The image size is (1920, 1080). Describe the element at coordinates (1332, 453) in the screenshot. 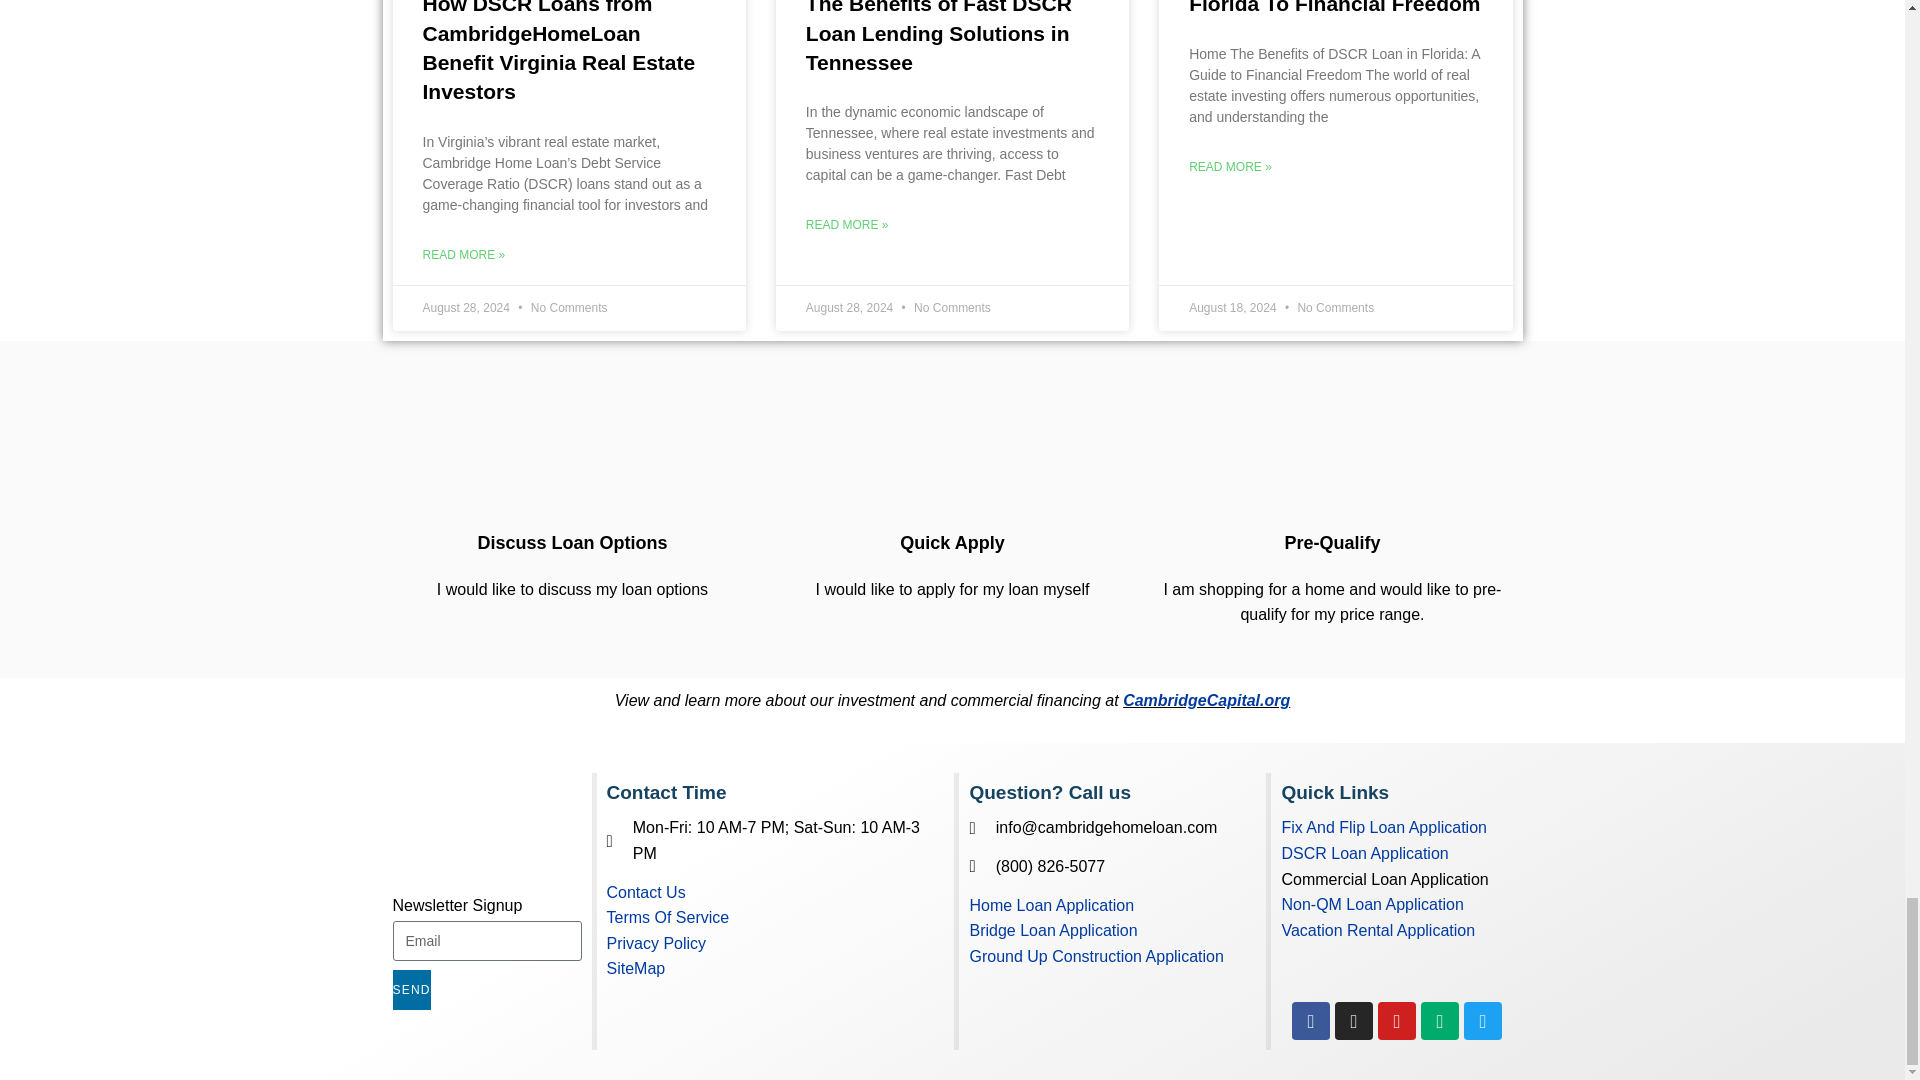

I see `FHA Loan Atlantic Beach` at that location.